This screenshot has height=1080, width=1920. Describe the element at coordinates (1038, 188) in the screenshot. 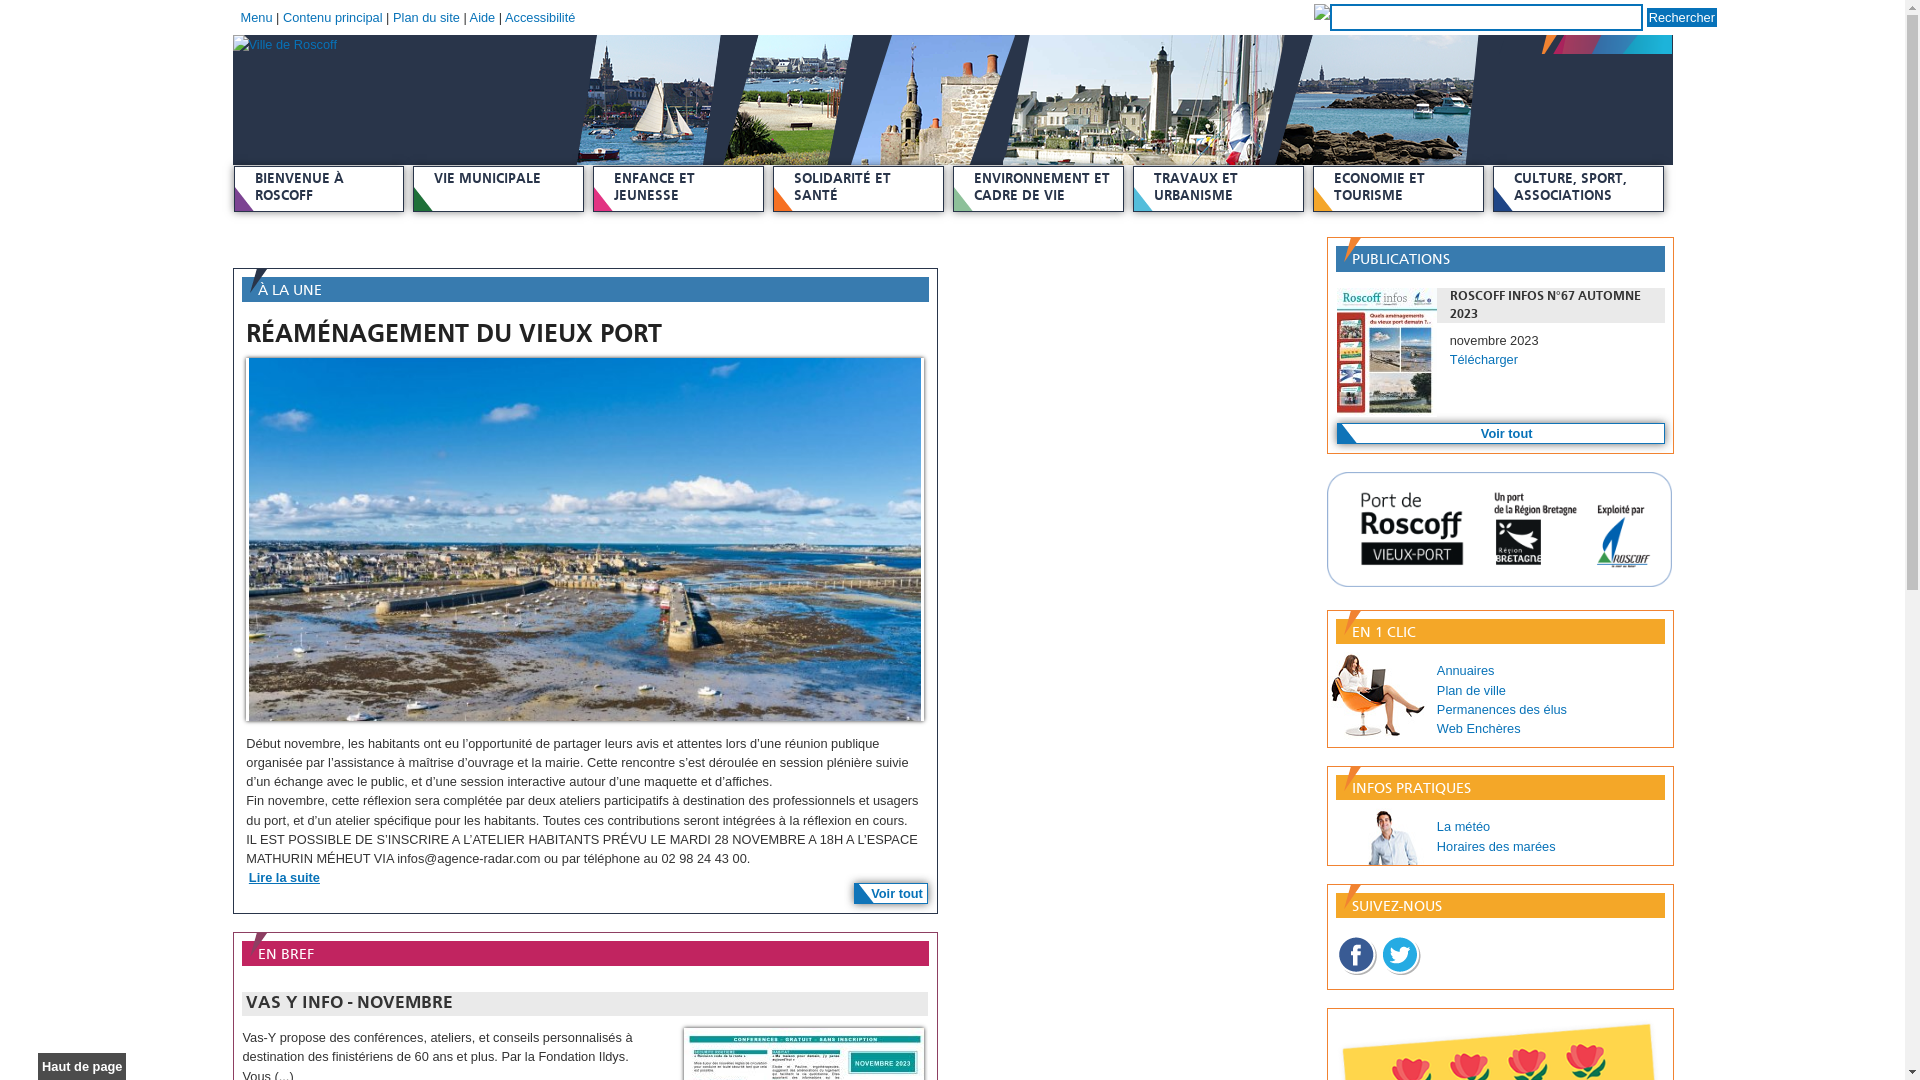

I see `ENVIRONNEMENT ET CADRE DE VIE` at that location.